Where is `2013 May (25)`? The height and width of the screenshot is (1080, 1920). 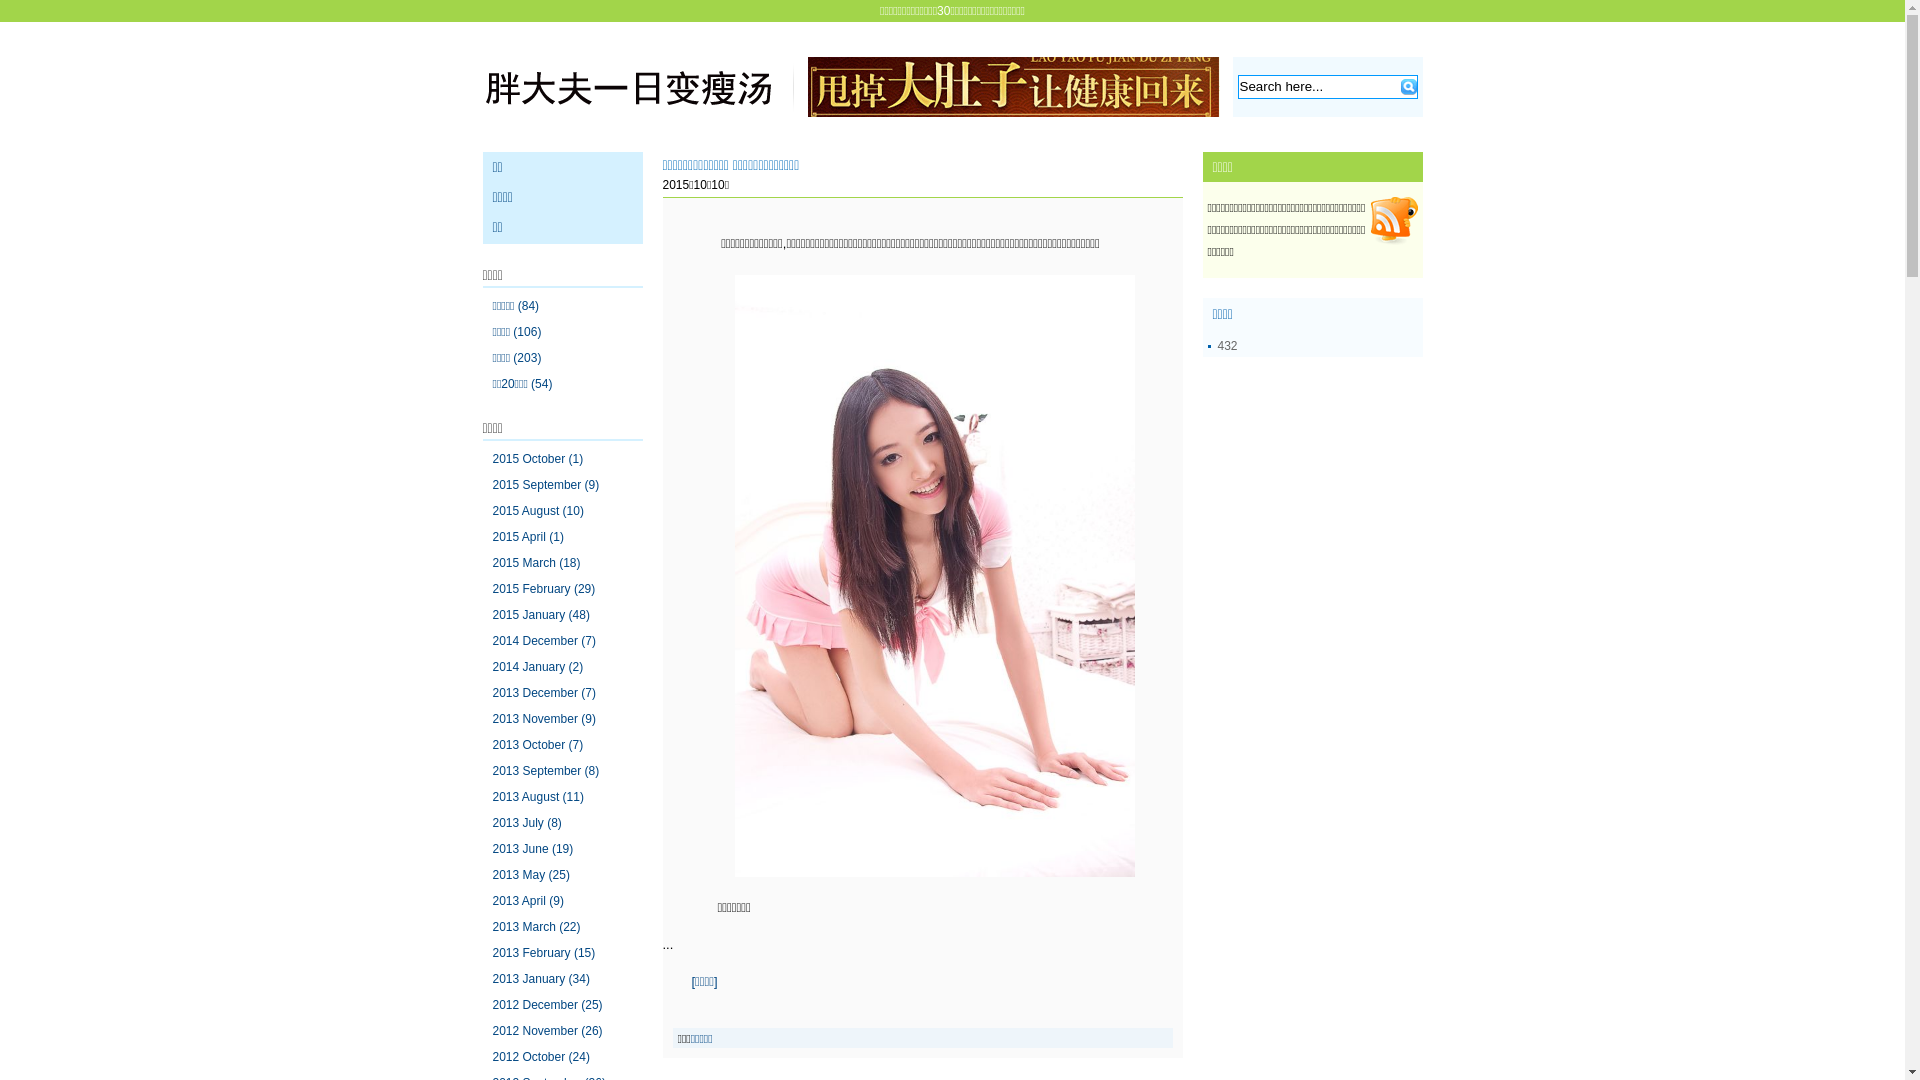 2013 May (25) is located at coordinates (530, 875).